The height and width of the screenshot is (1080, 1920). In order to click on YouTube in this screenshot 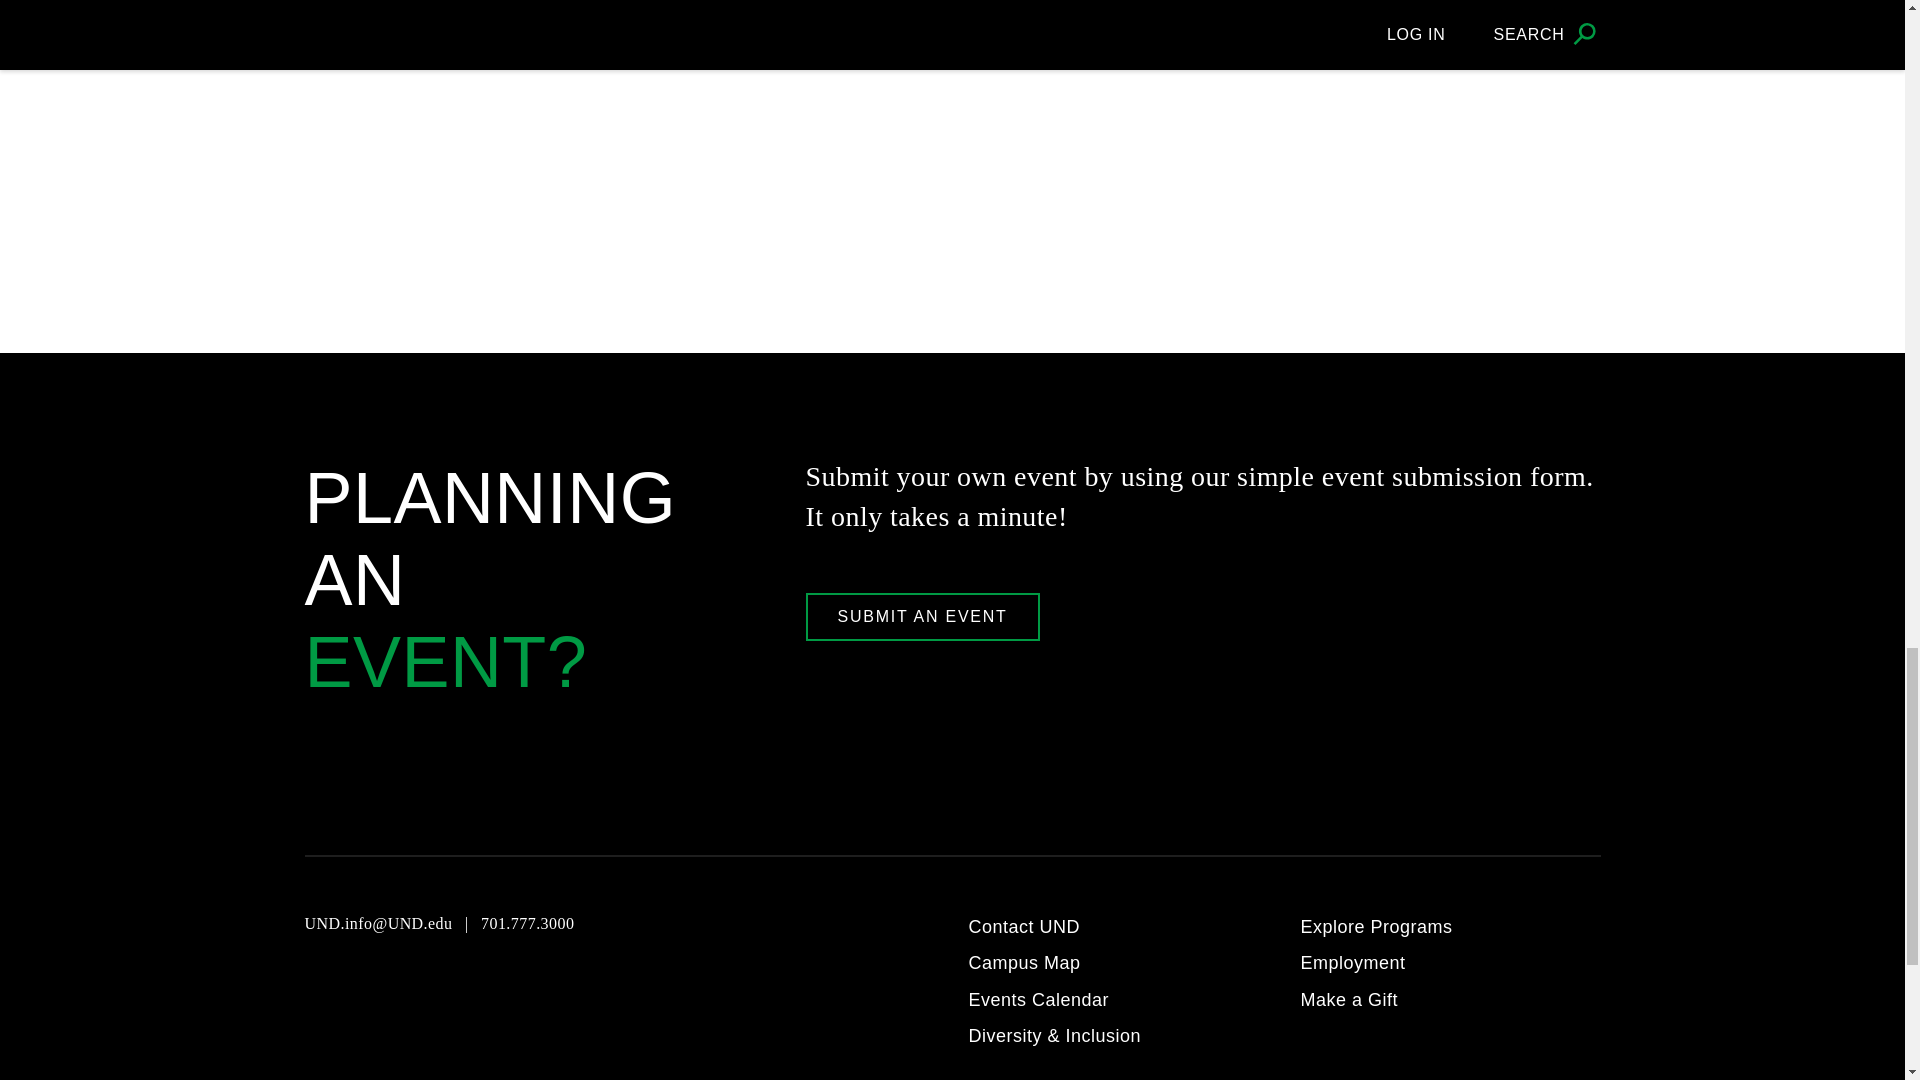, I will do `click(318, 980)`.